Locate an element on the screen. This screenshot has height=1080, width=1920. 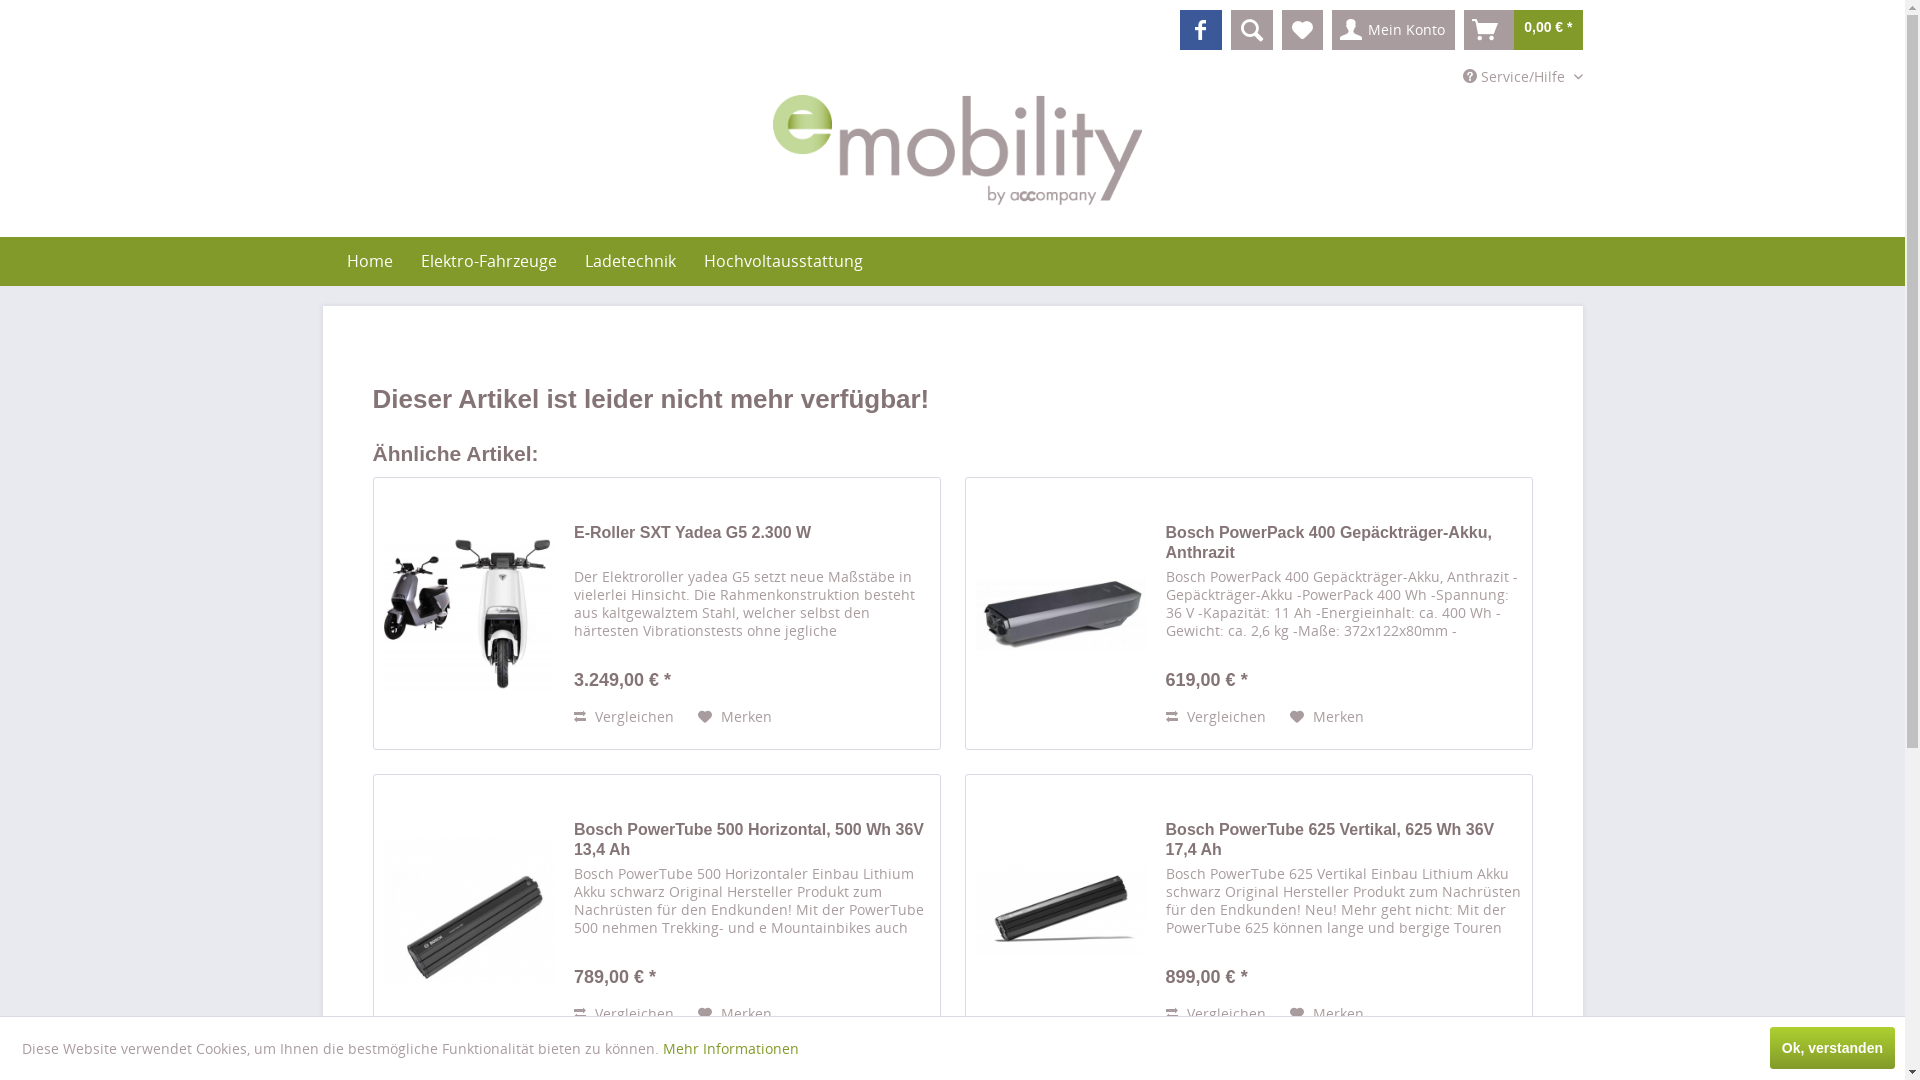
Merken is located at coordinates (1327, 1014).